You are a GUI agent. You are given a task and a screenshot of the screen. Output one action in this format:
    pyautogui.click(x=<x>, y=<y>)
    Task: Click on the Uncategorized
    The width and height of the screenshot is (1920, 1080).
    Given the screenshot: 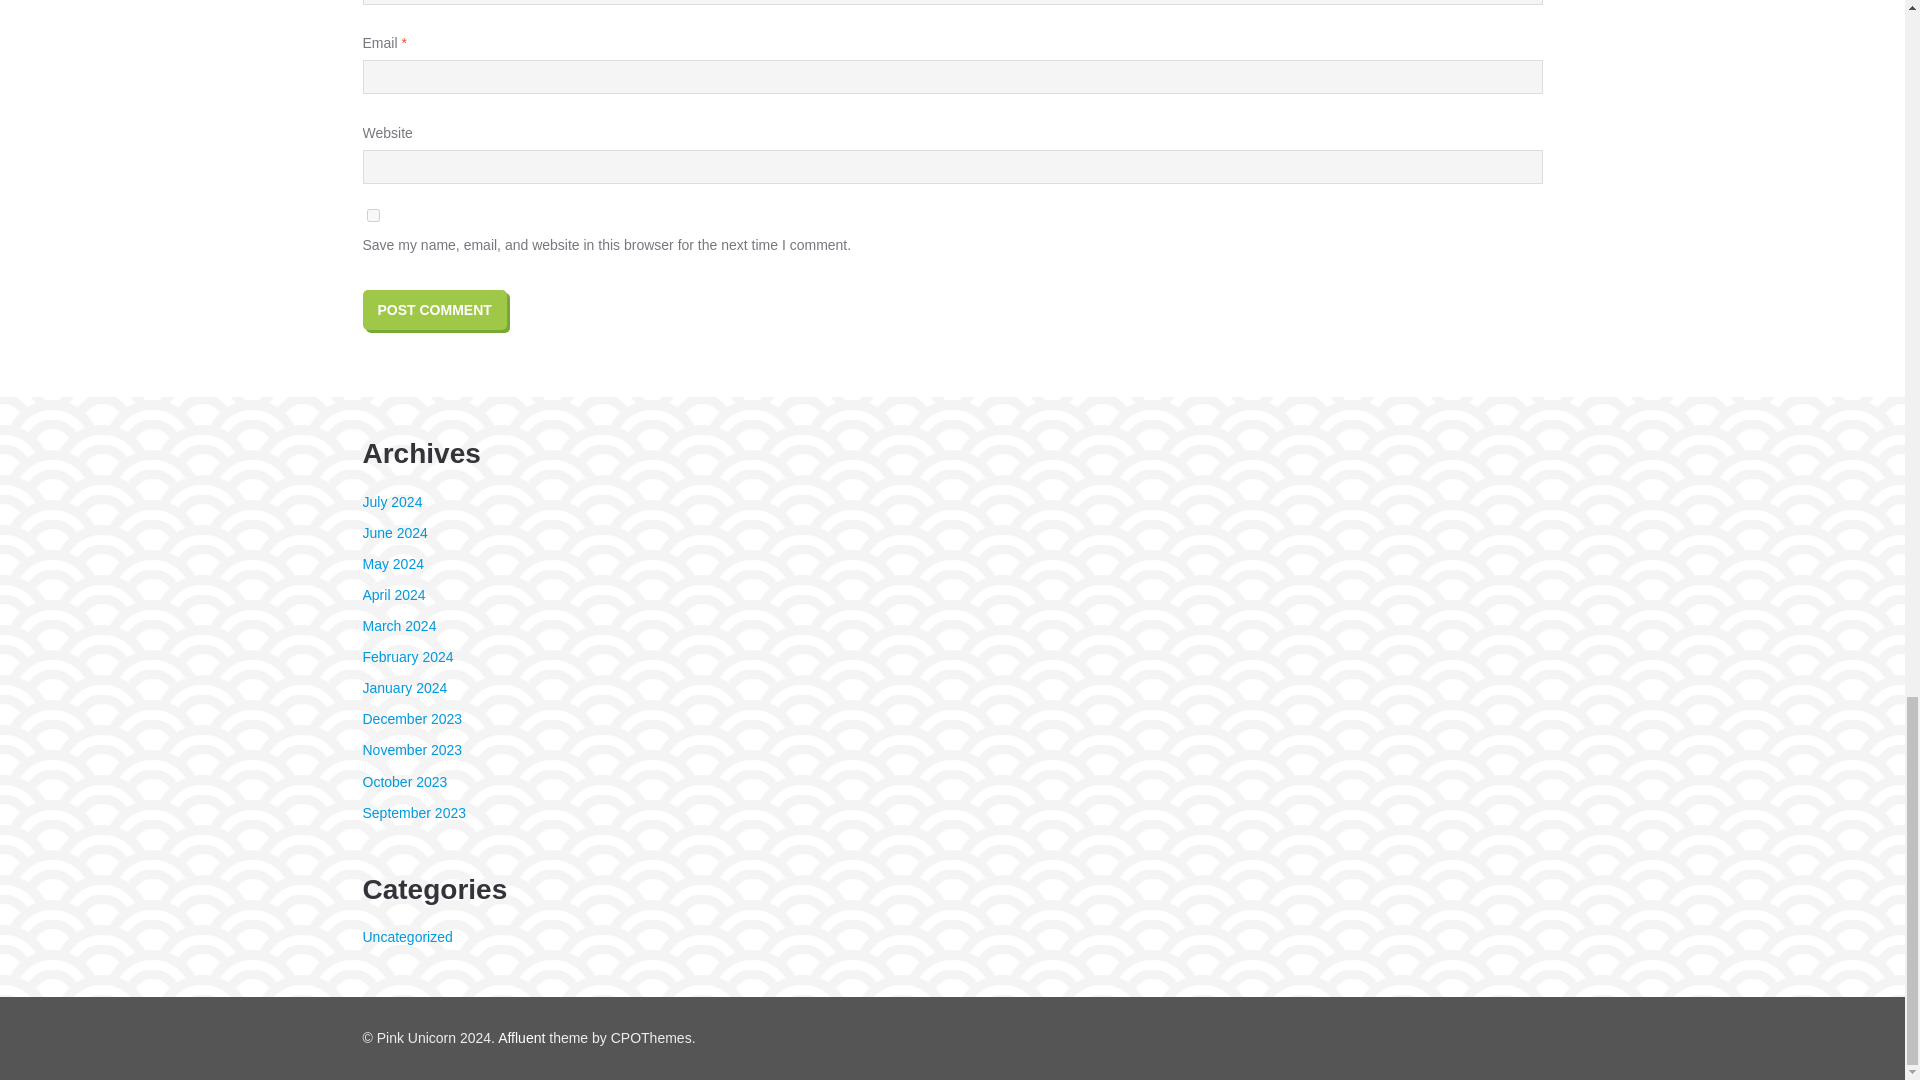 What is the action you would take?
    pyautogui.click(x=406, y=936)
    